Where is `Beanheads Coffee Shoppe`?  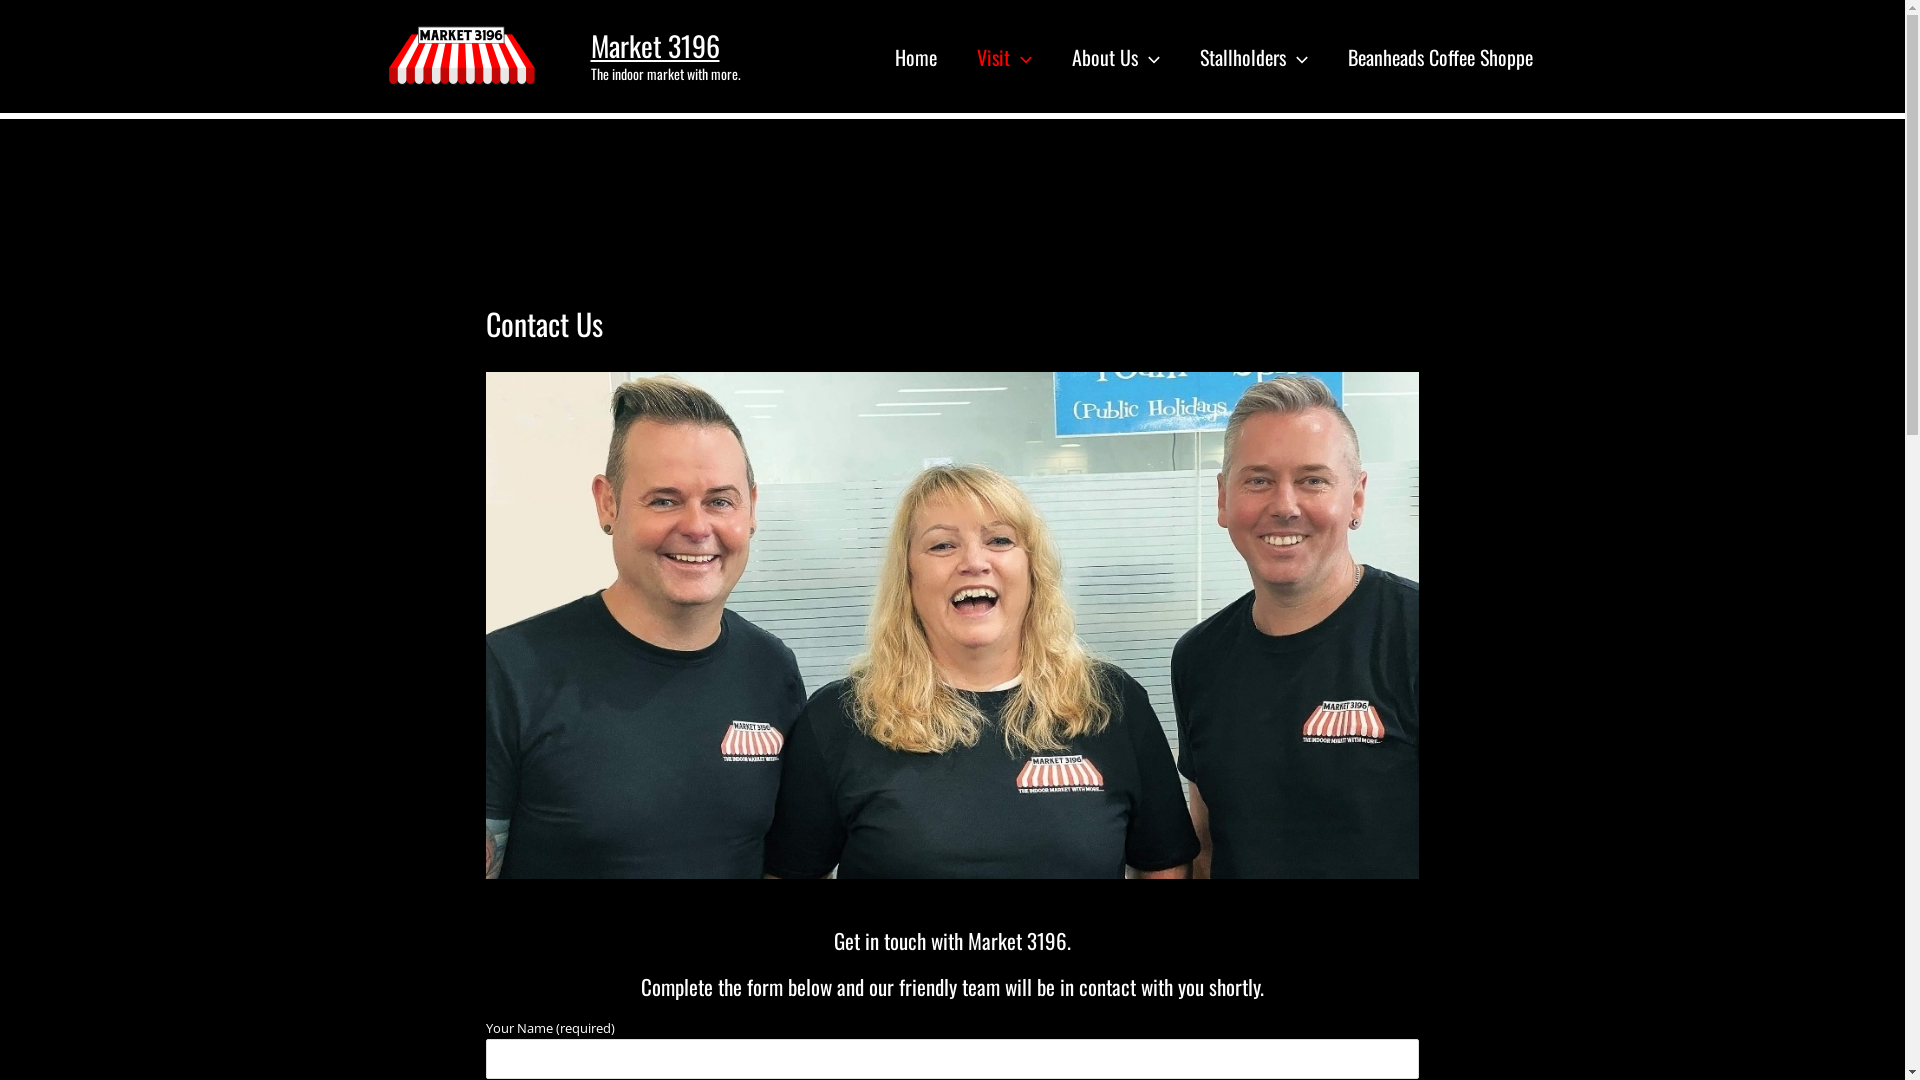 Beanheads Coffee Shoppe is located at coordinates (1440, 56).